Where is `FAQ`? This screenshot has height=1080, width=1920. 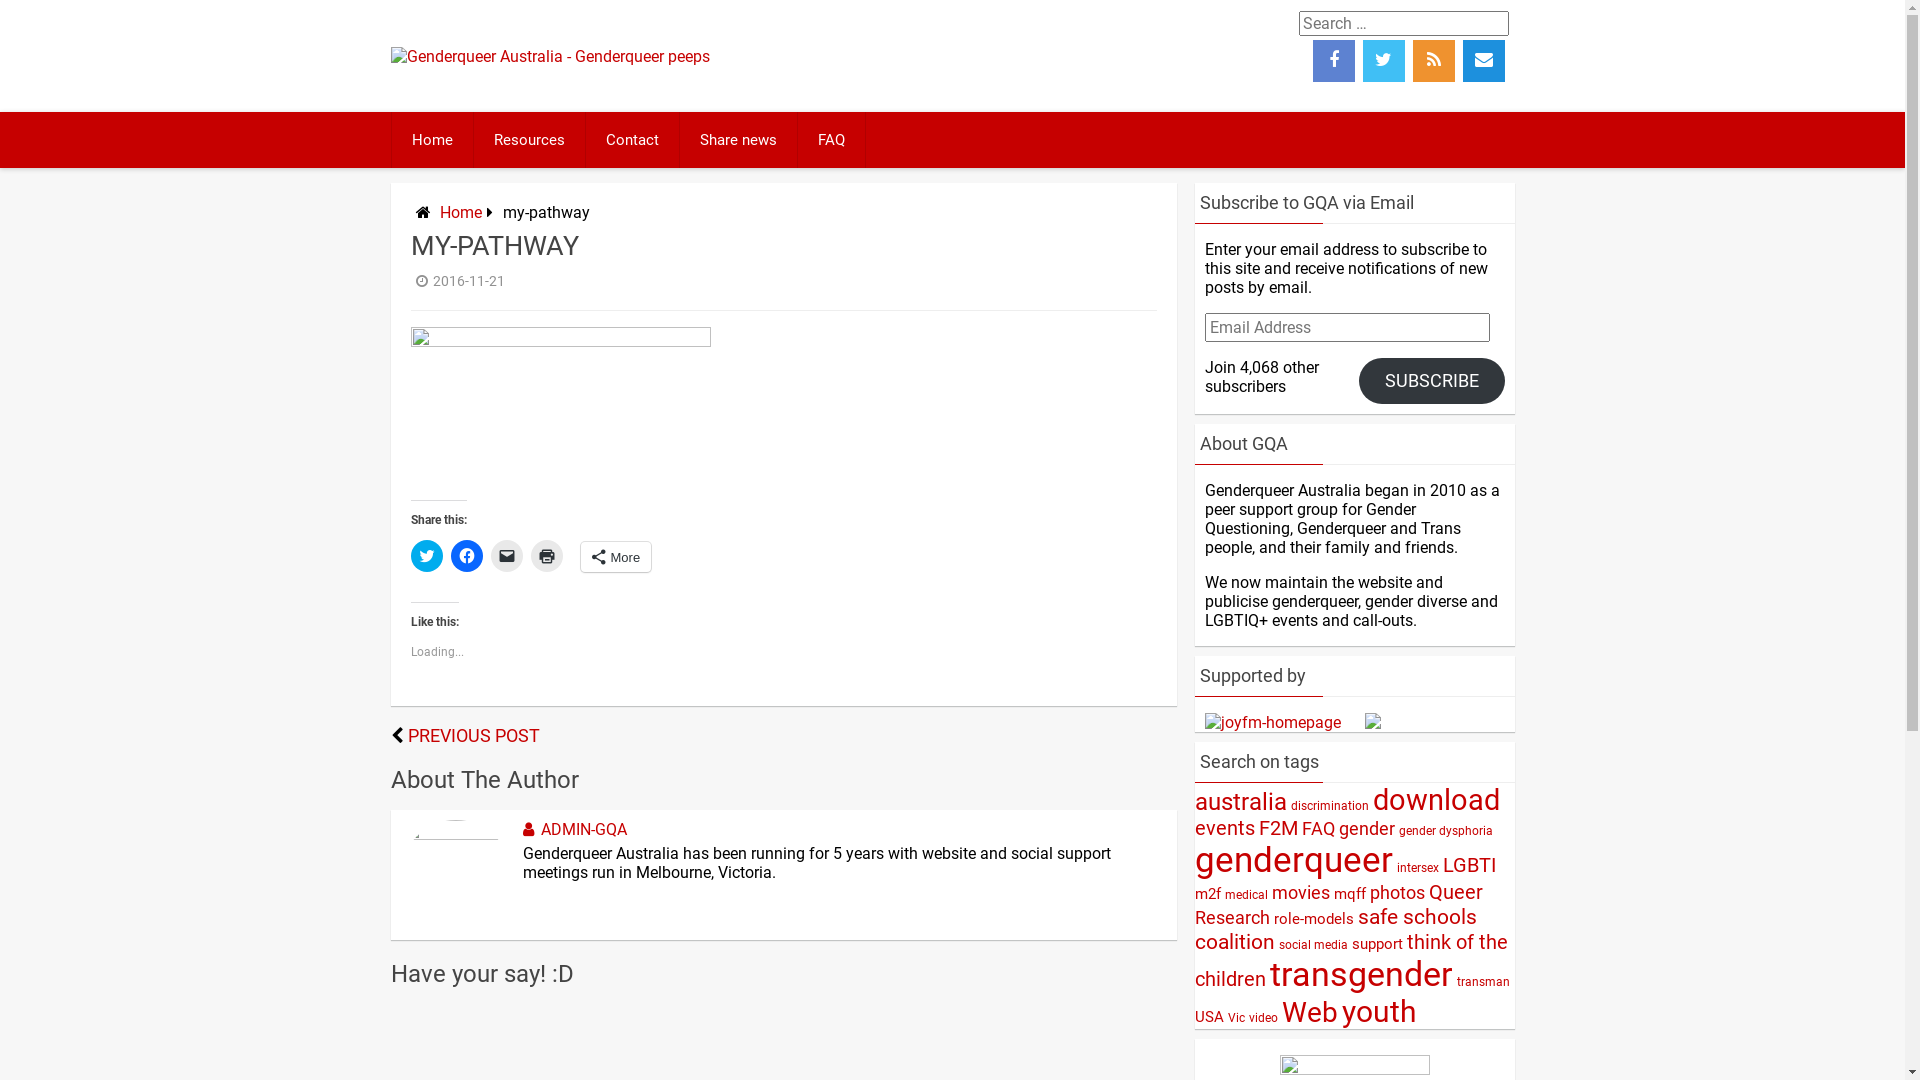
FAQ is located at coordinates (832, 140).